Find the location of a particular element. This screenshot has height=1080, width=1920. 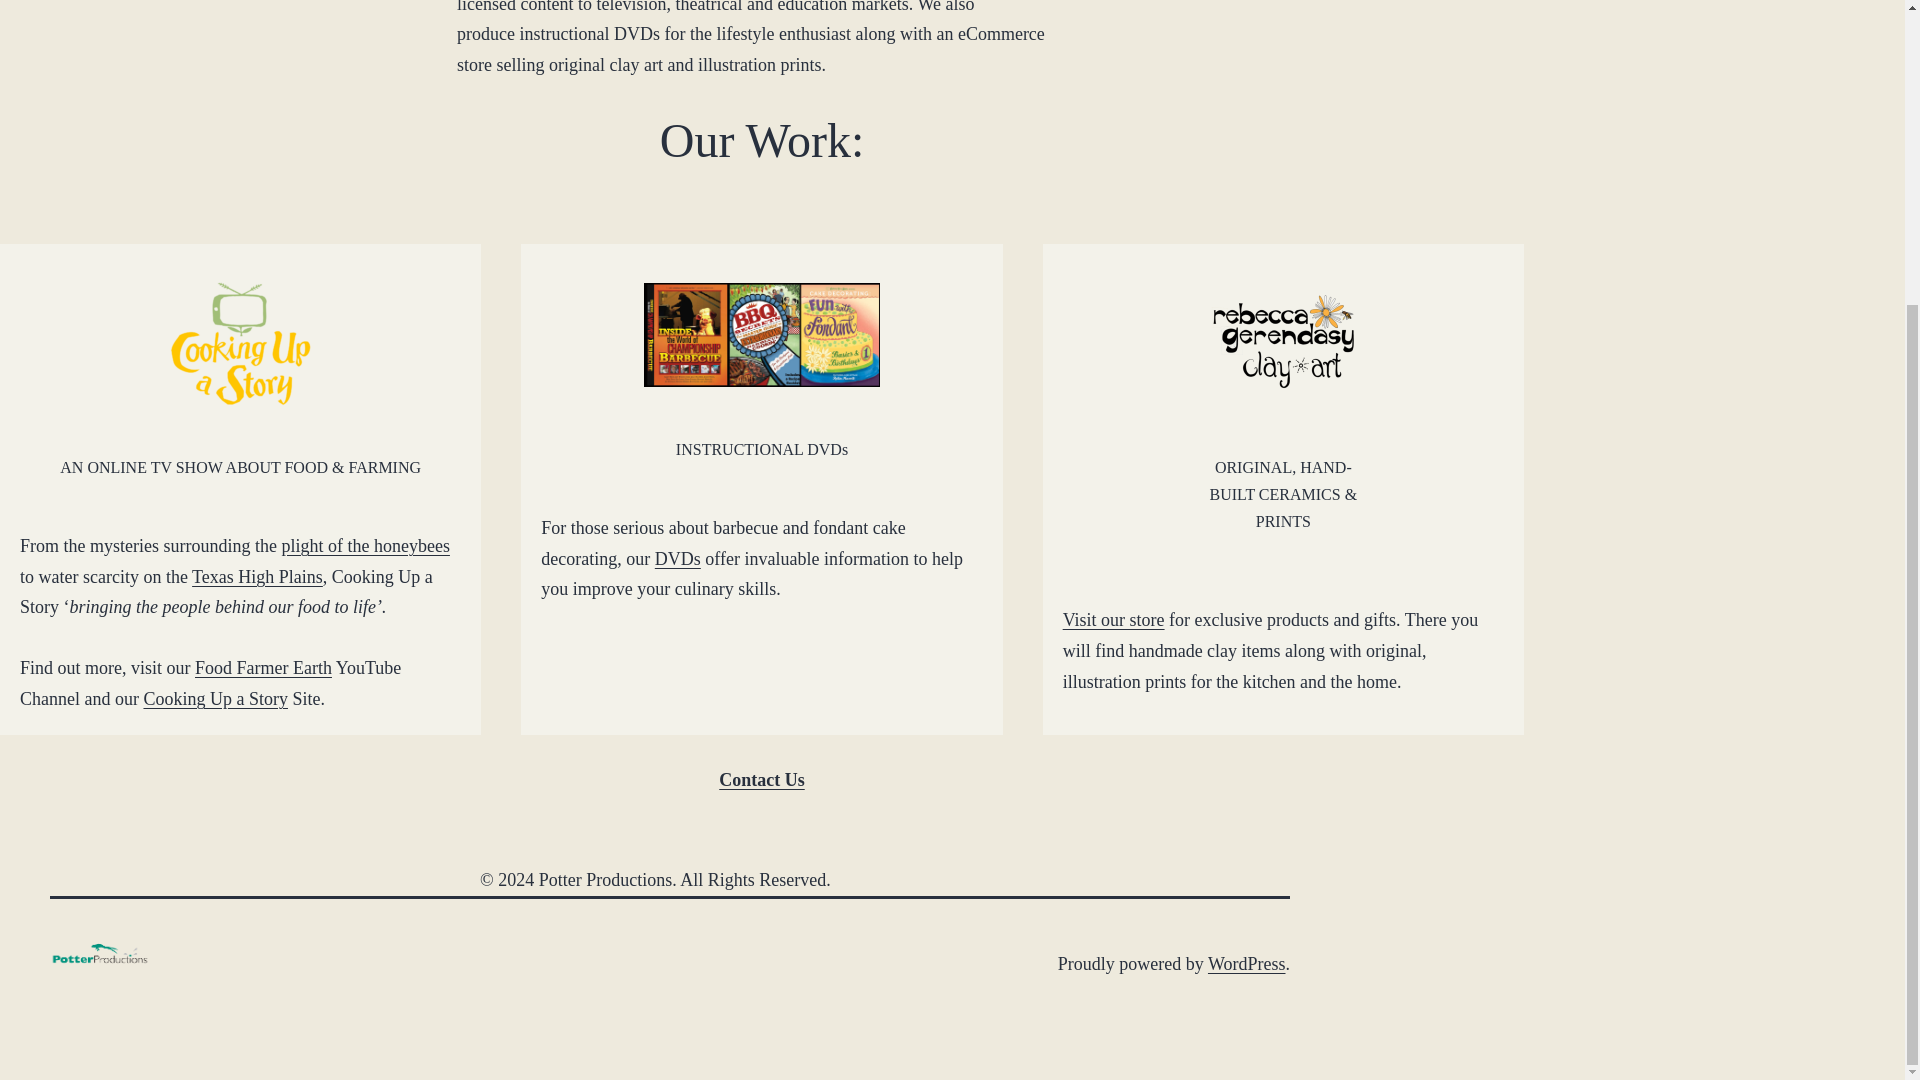

Cooking Up a Story is located at coordinates (215, 698).